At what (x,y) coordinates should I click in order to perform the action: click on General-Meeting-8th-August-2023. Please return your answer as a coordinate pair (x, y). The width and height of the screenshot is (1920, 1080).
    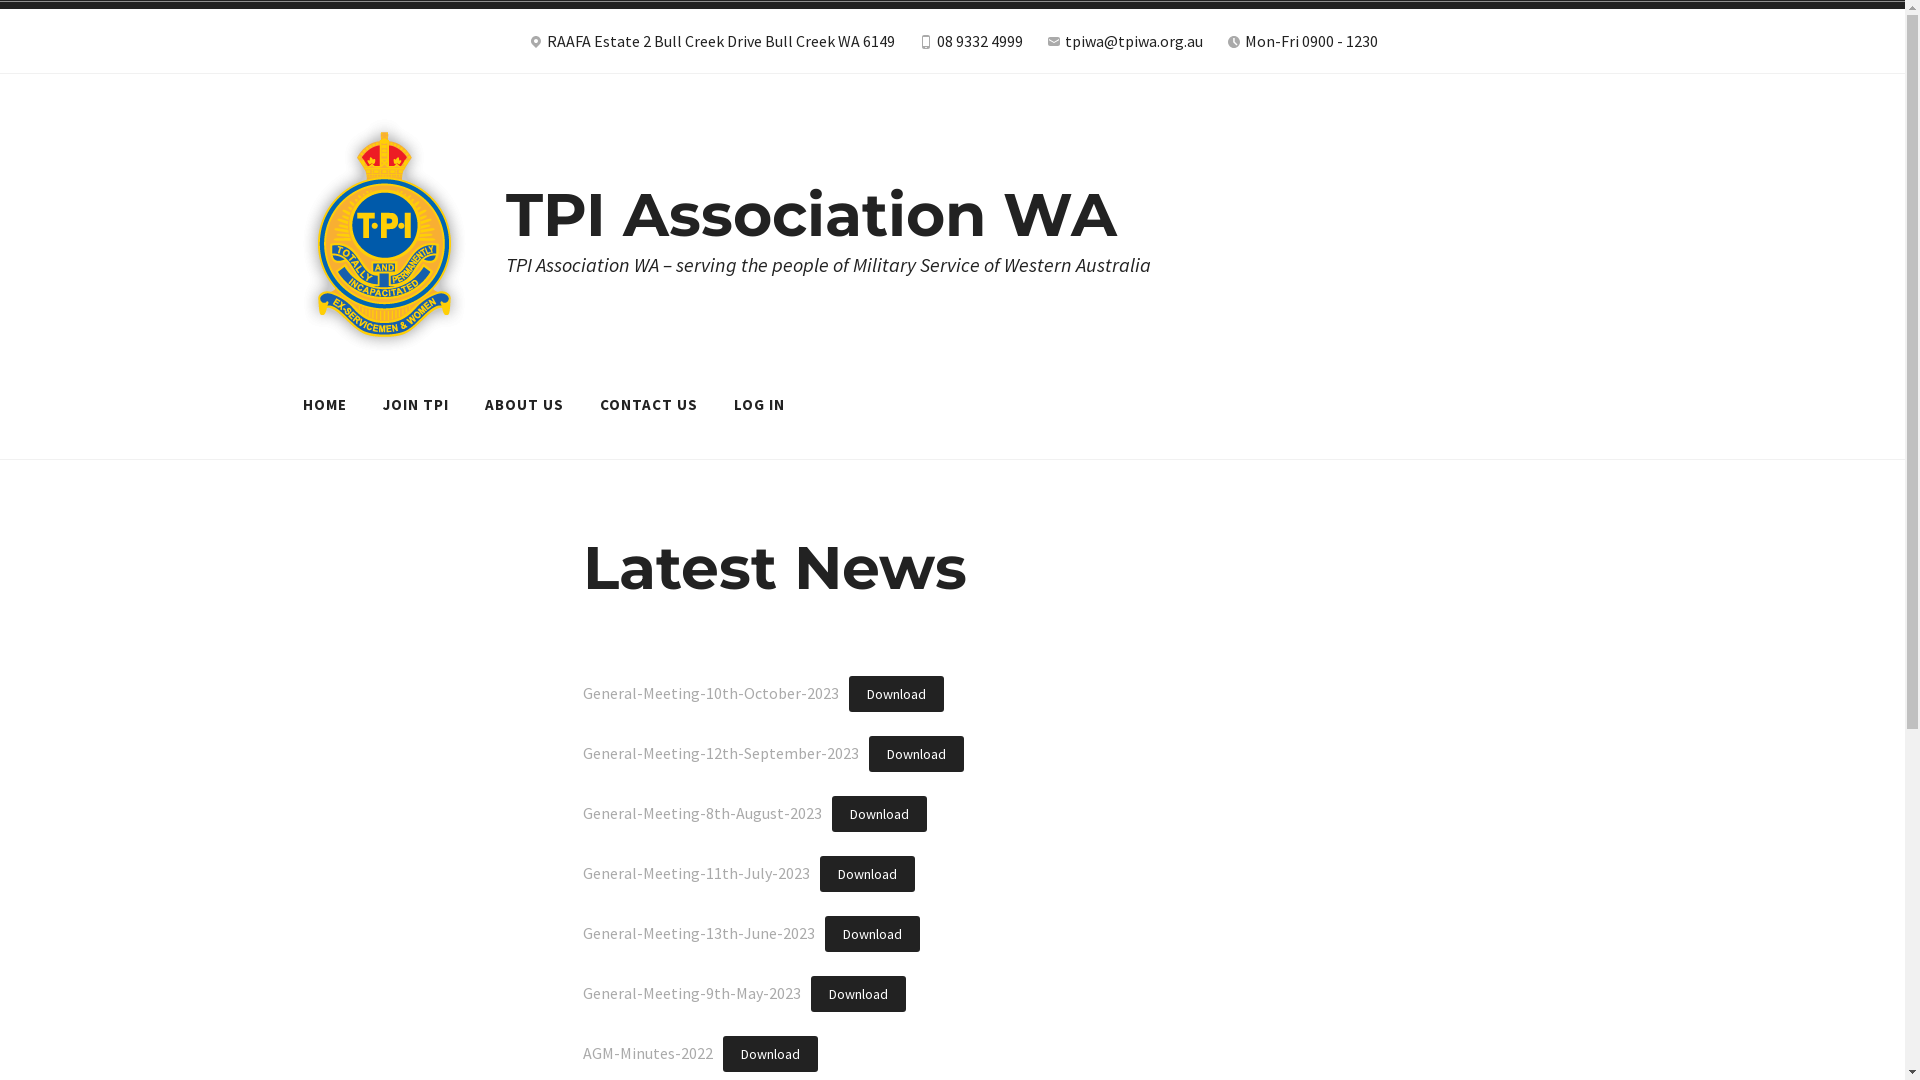
    Looking at the image, I should click on (702, 813).